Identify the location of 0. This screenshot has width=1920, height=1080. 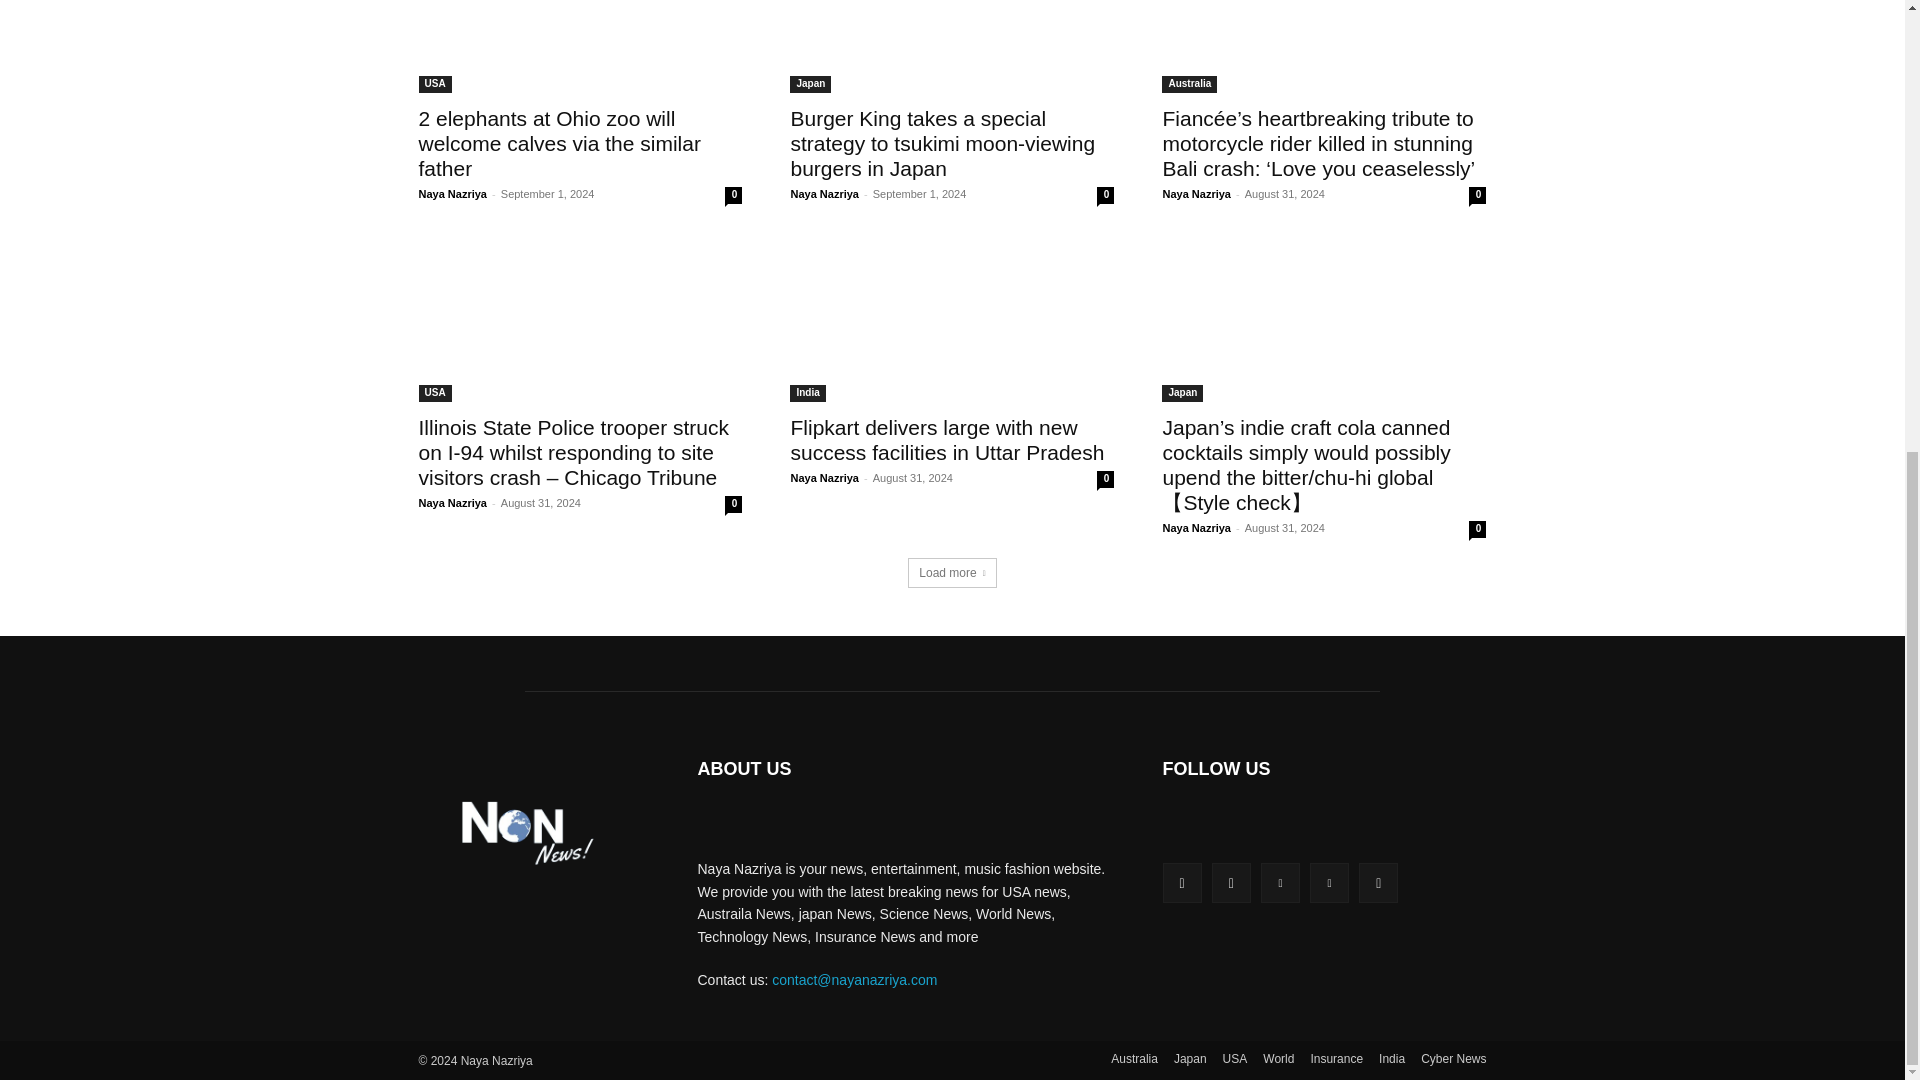
(733, 195).